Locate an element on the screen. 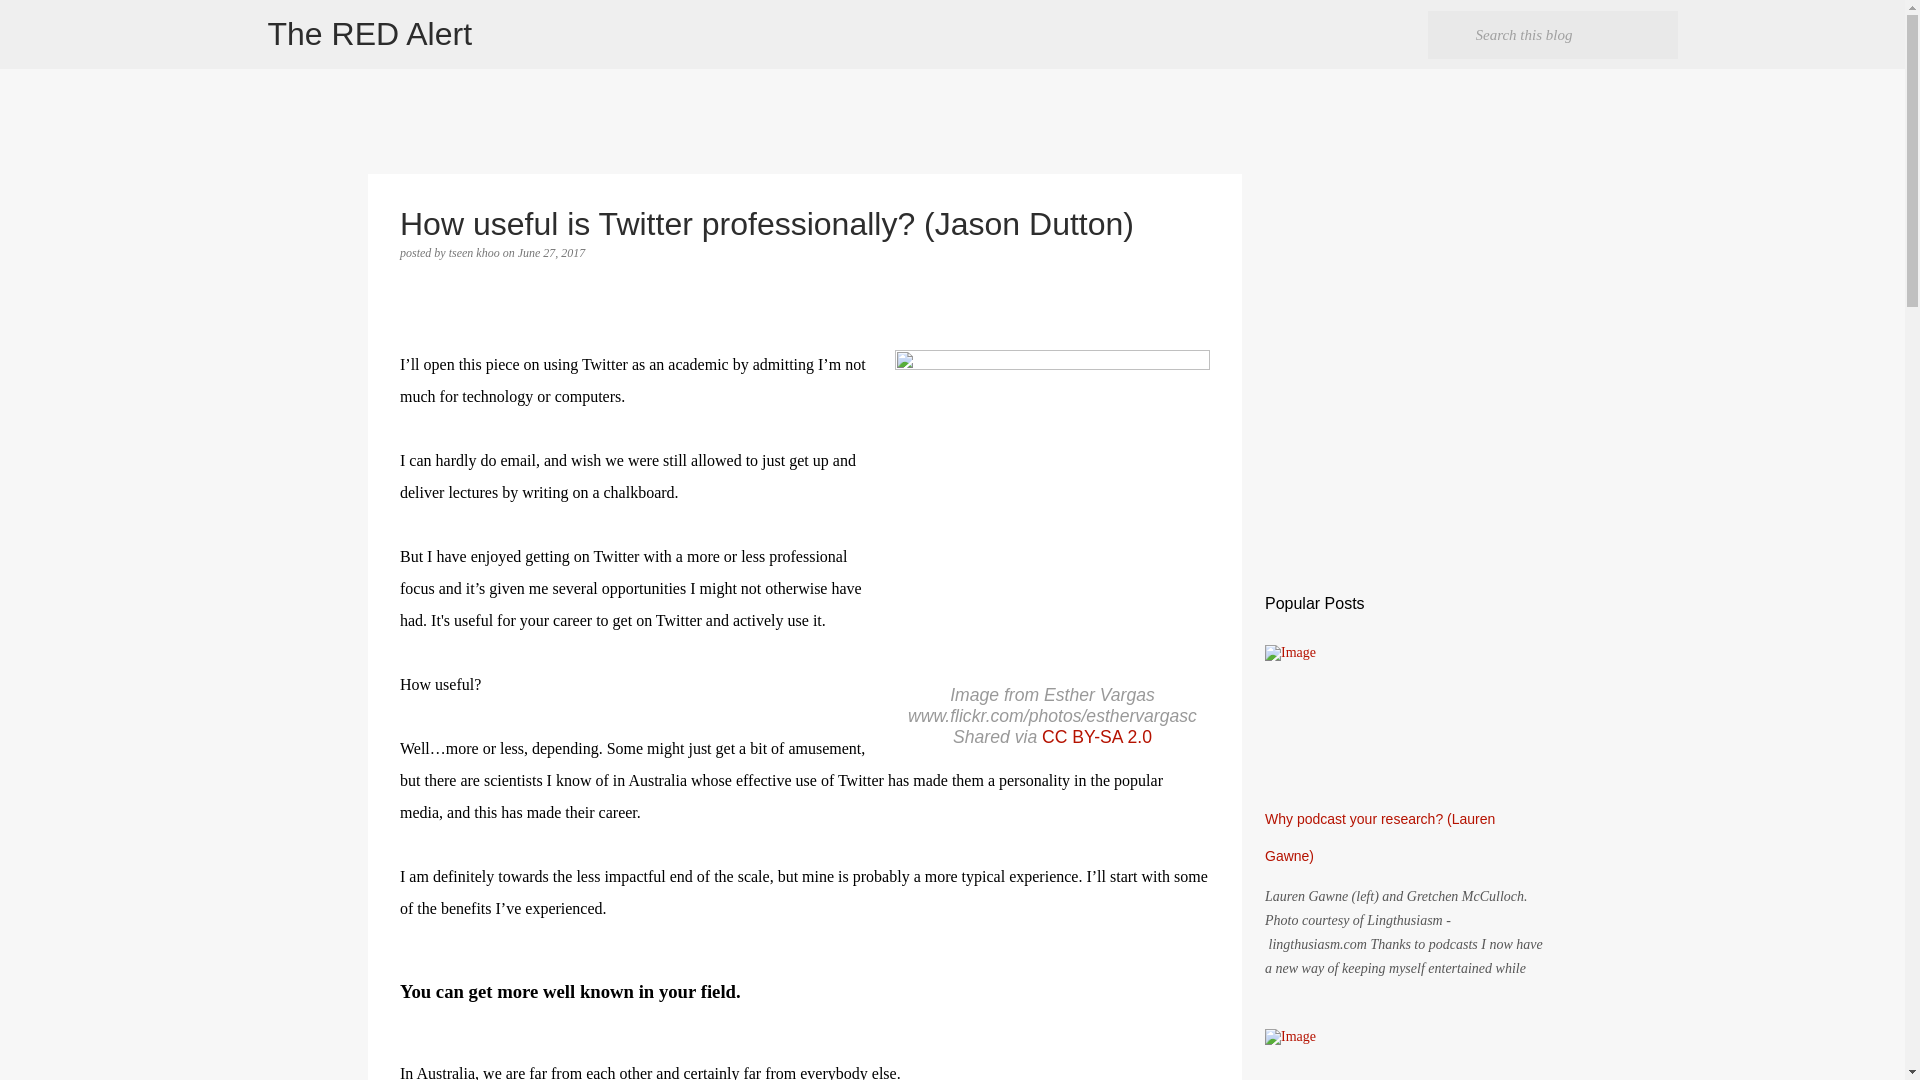  permanent link is located at coordinates (552, 253).